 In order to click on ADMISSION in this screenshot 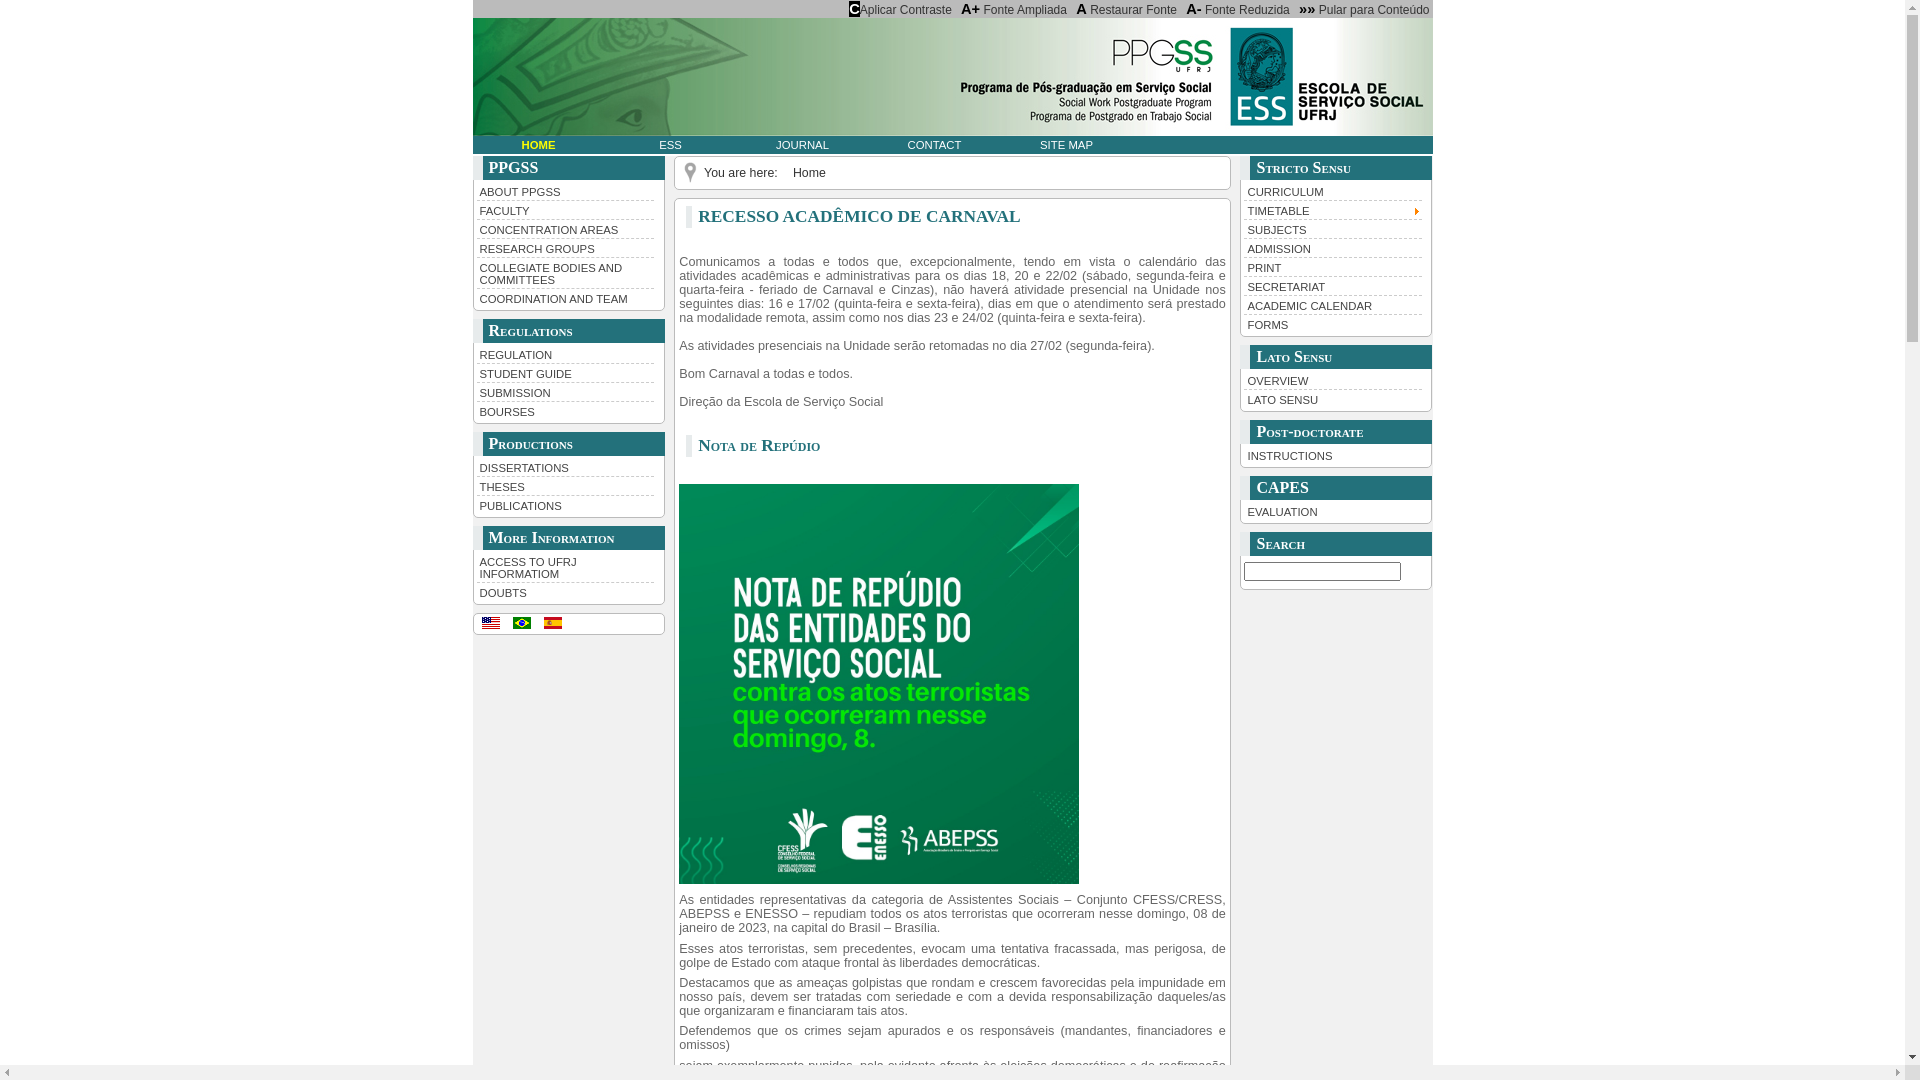, I will do `click(1333, 248)`.